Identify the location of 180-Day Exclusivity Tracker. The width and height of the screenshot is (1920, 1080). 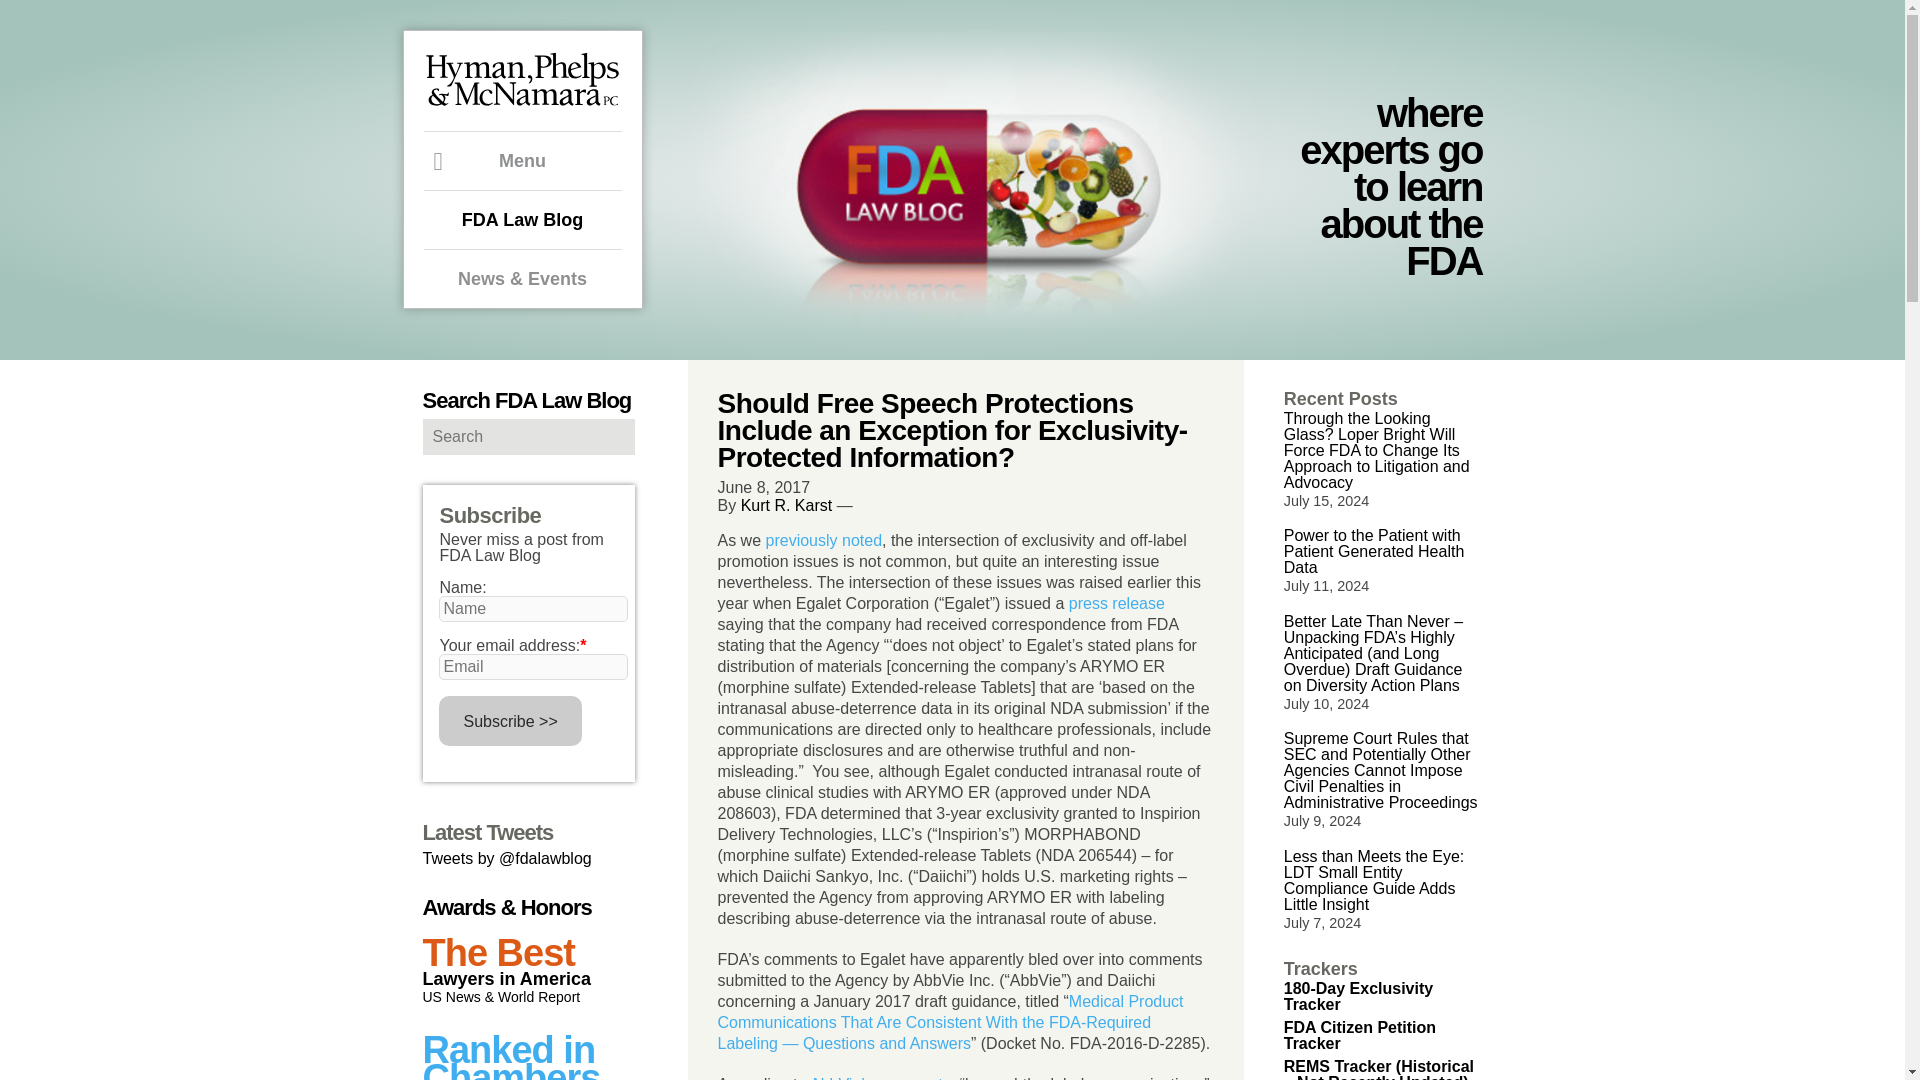
(1358, 996).